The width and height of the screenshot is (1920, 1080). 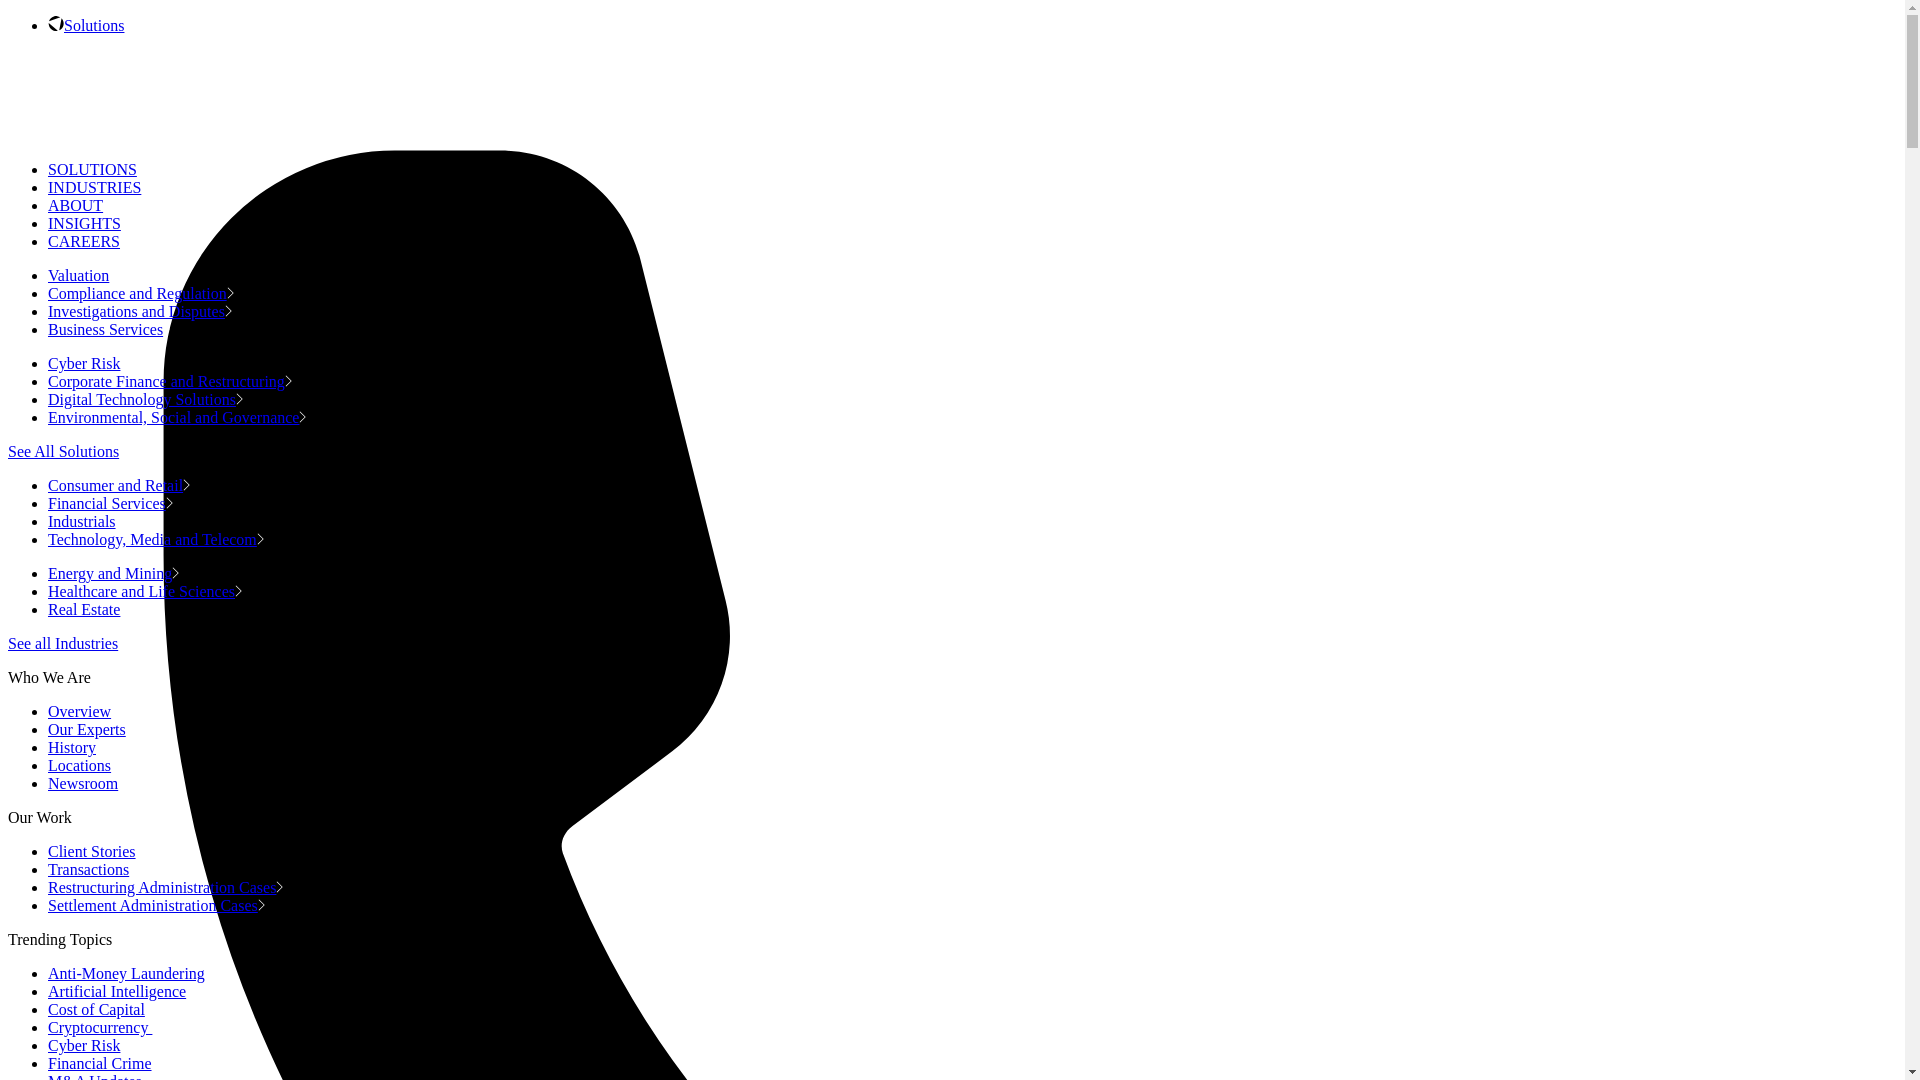 I want to click on Valuation, so click(x=82, y=275).